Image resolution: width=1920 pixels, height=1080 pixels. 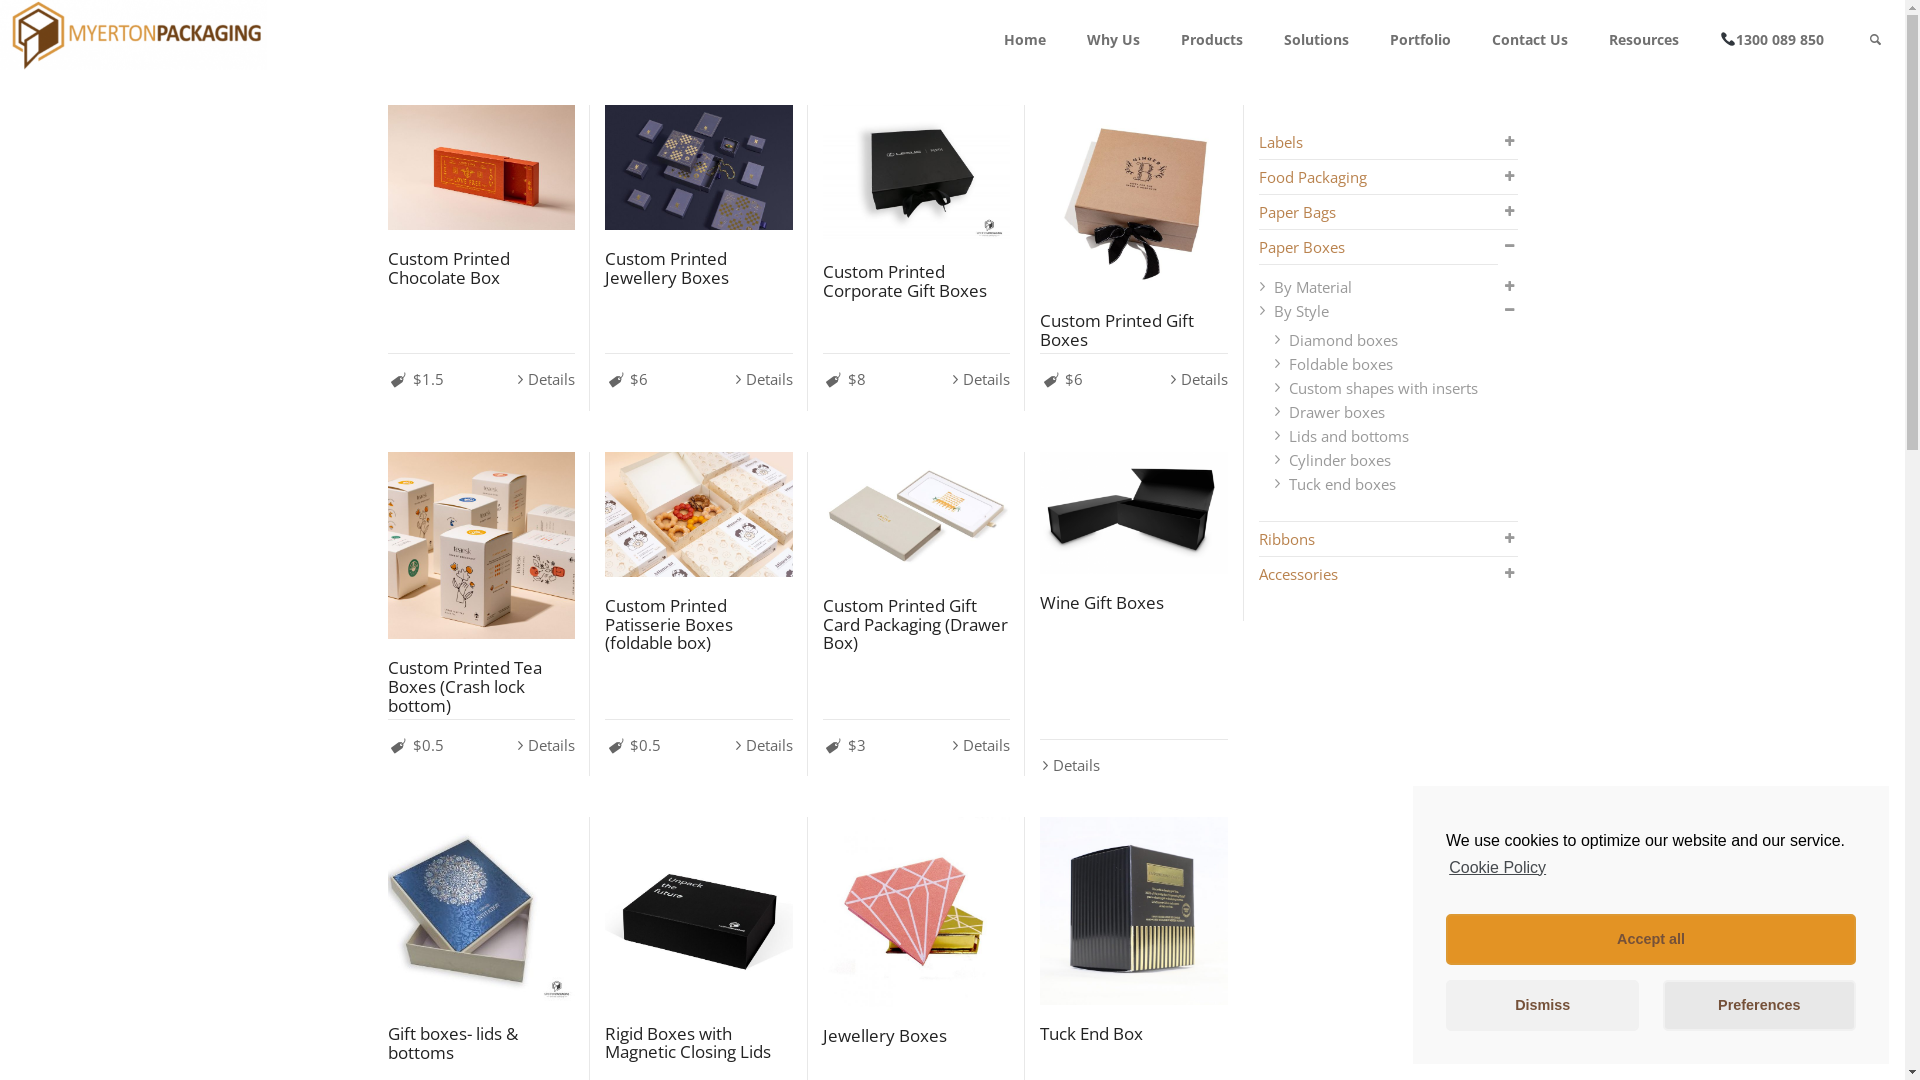 I want to click on 1300 089 850, so click(x=1772, y=40).